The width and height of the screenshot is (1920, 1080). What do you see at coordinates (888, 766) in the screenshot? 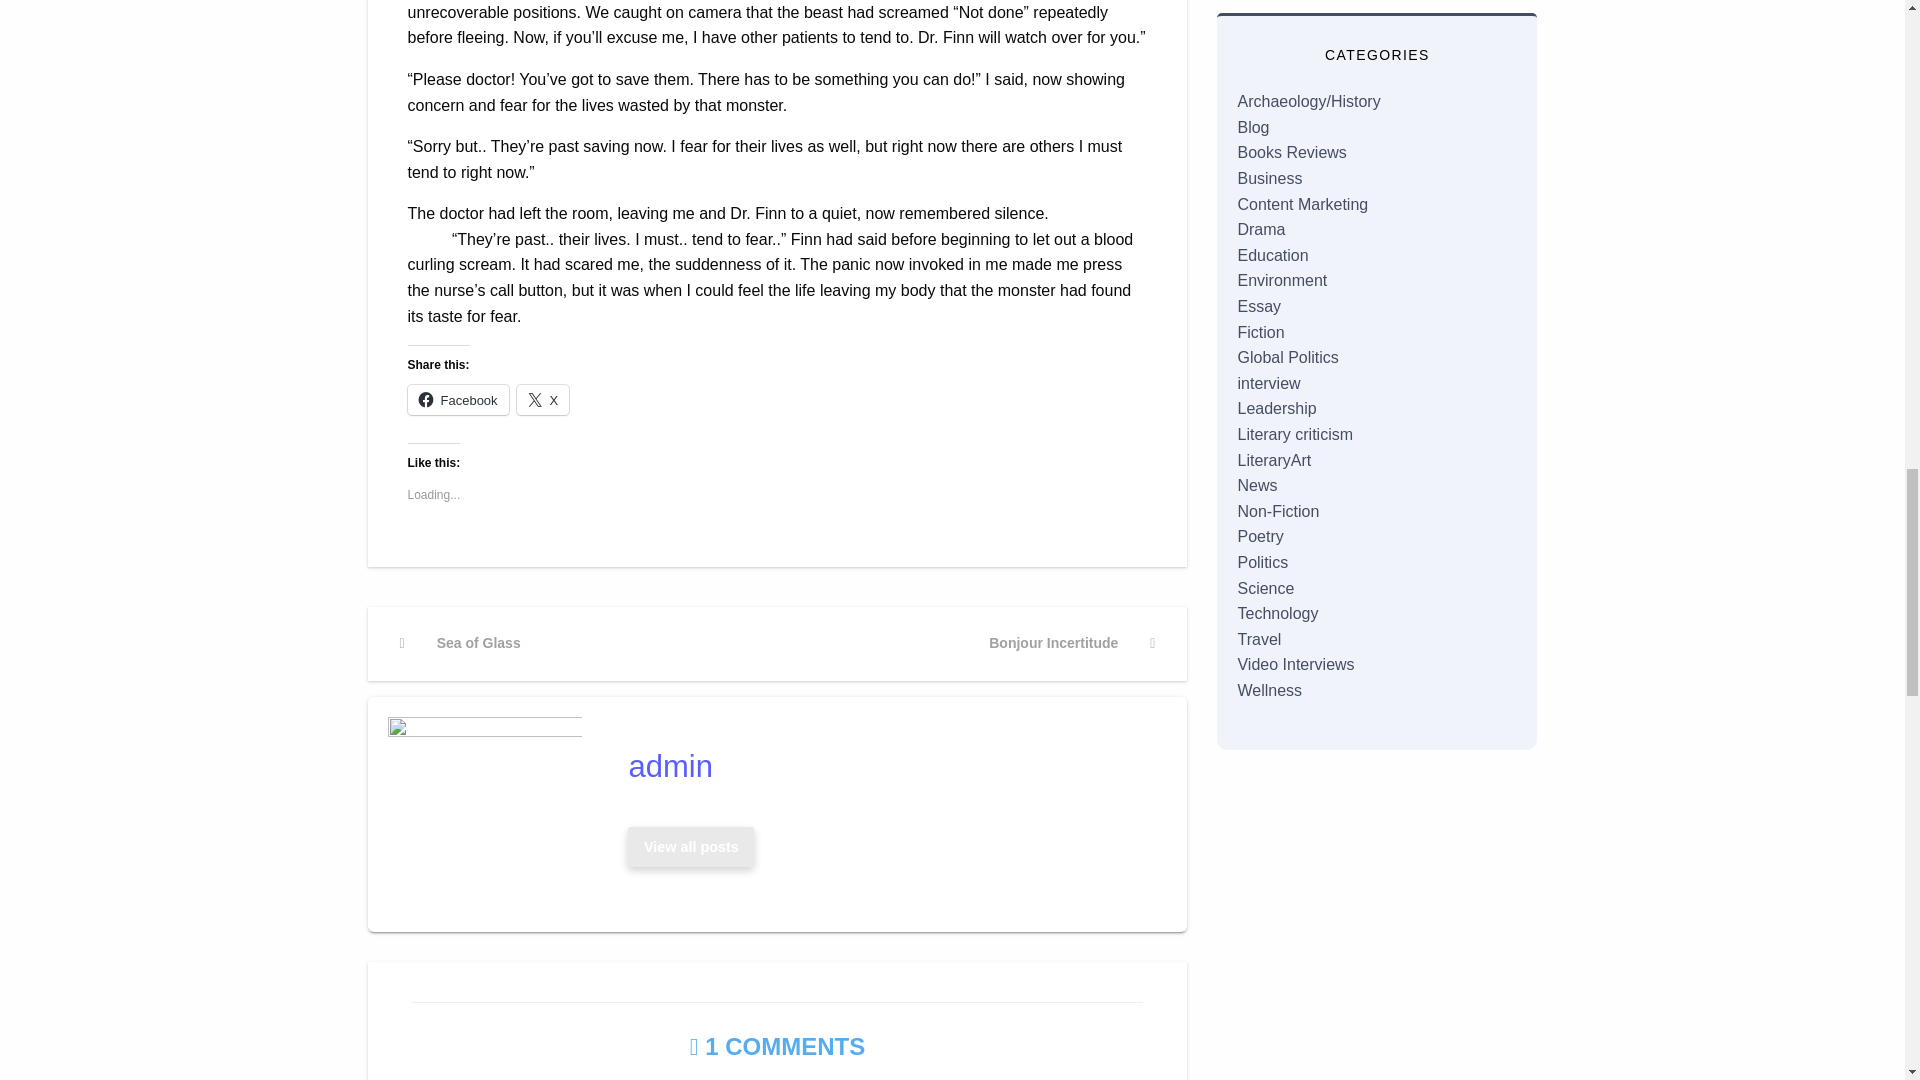
I see `X` at bounding box center [888, 766].